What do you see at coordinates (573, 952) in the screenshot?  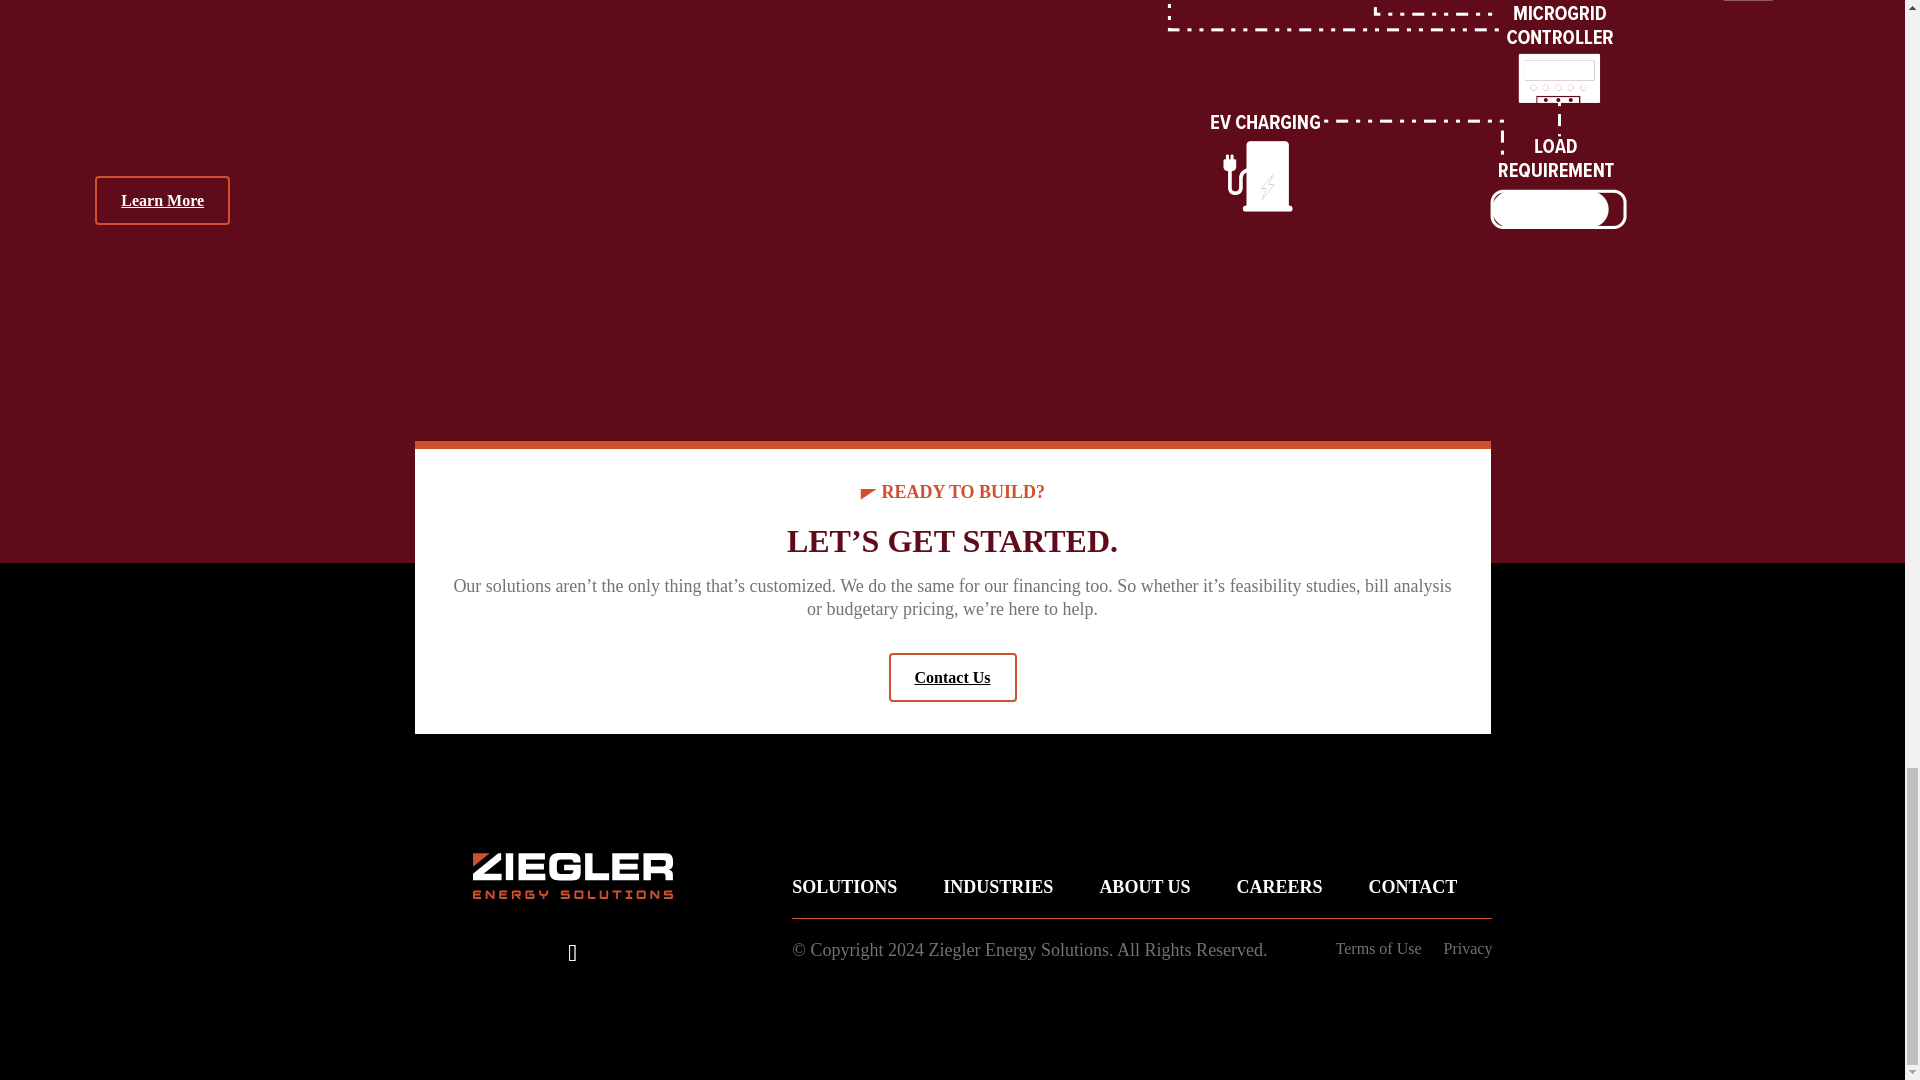 I see `Follow on LinkedIn` at bounding box center [573, 952].